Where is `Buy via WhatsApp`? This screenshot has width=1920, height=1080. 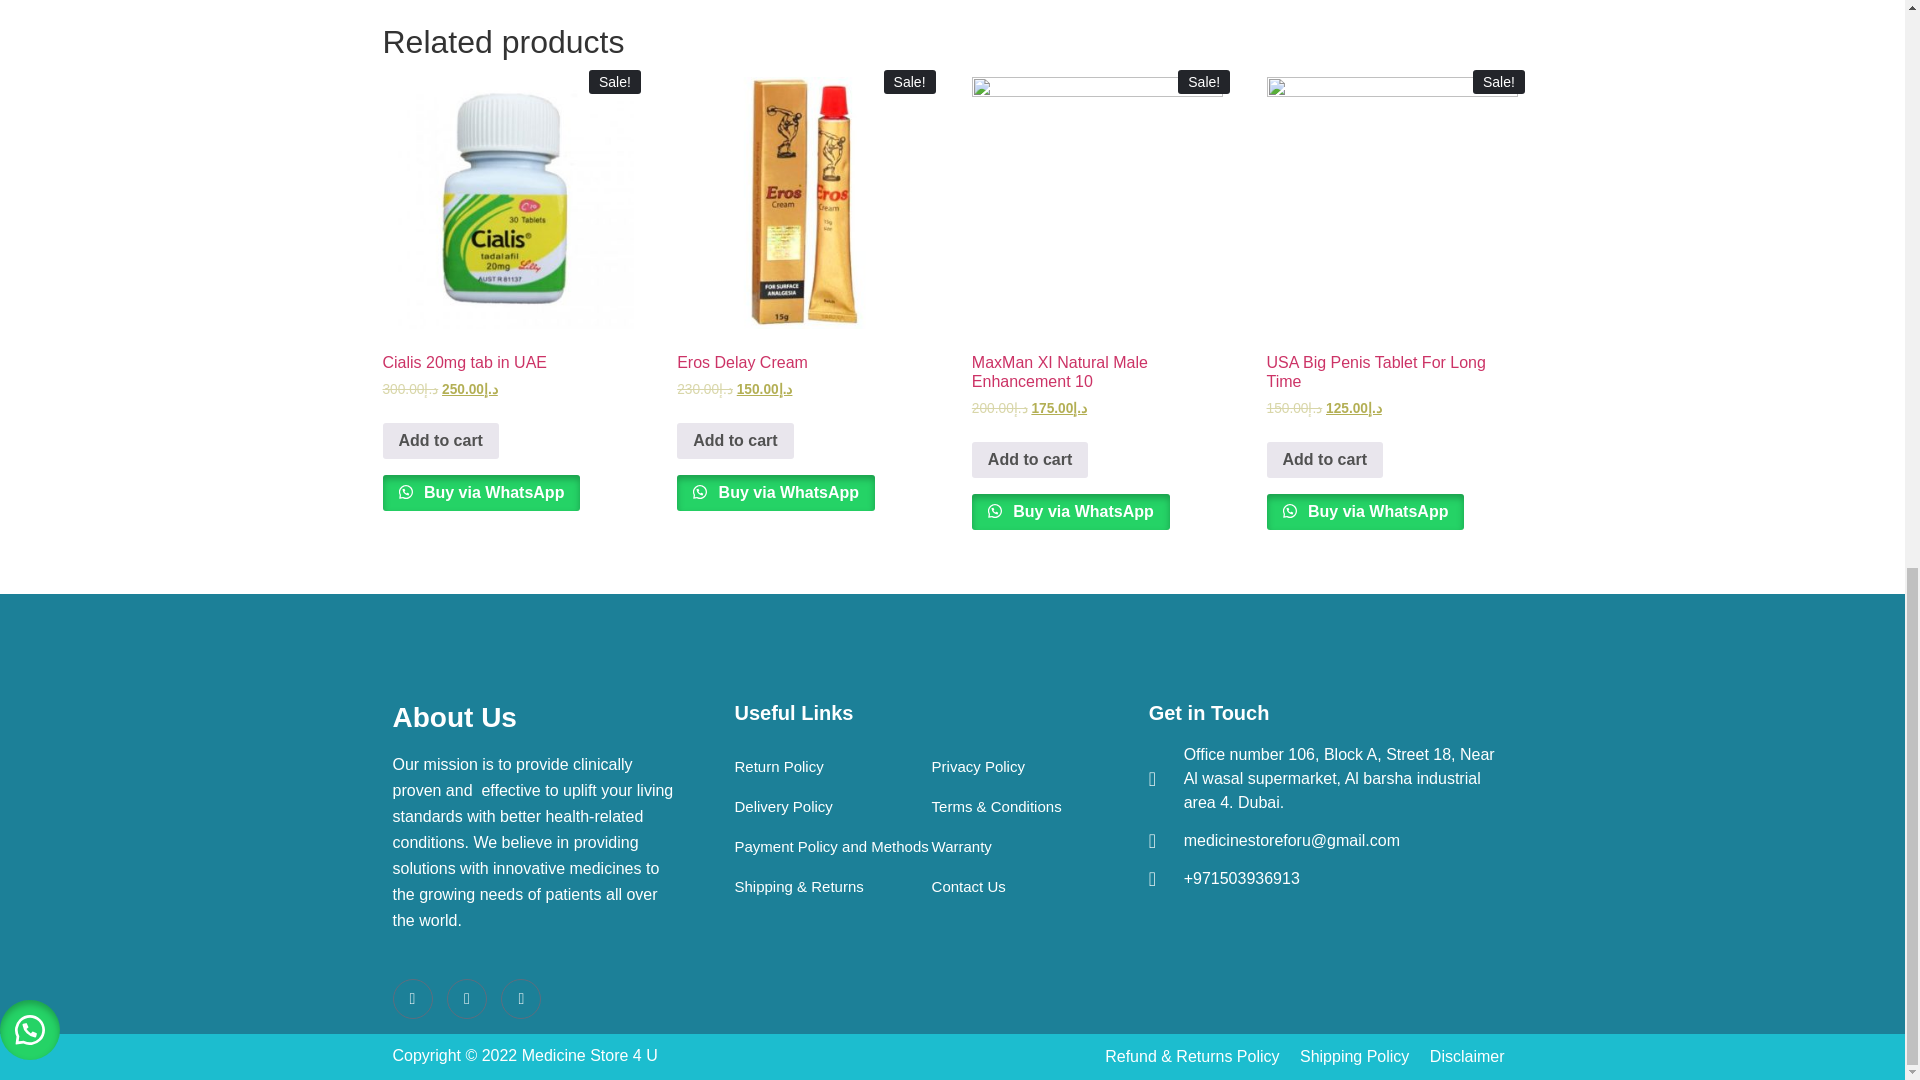
Buy via WhatsApp is located at coordinates (1070, 512).